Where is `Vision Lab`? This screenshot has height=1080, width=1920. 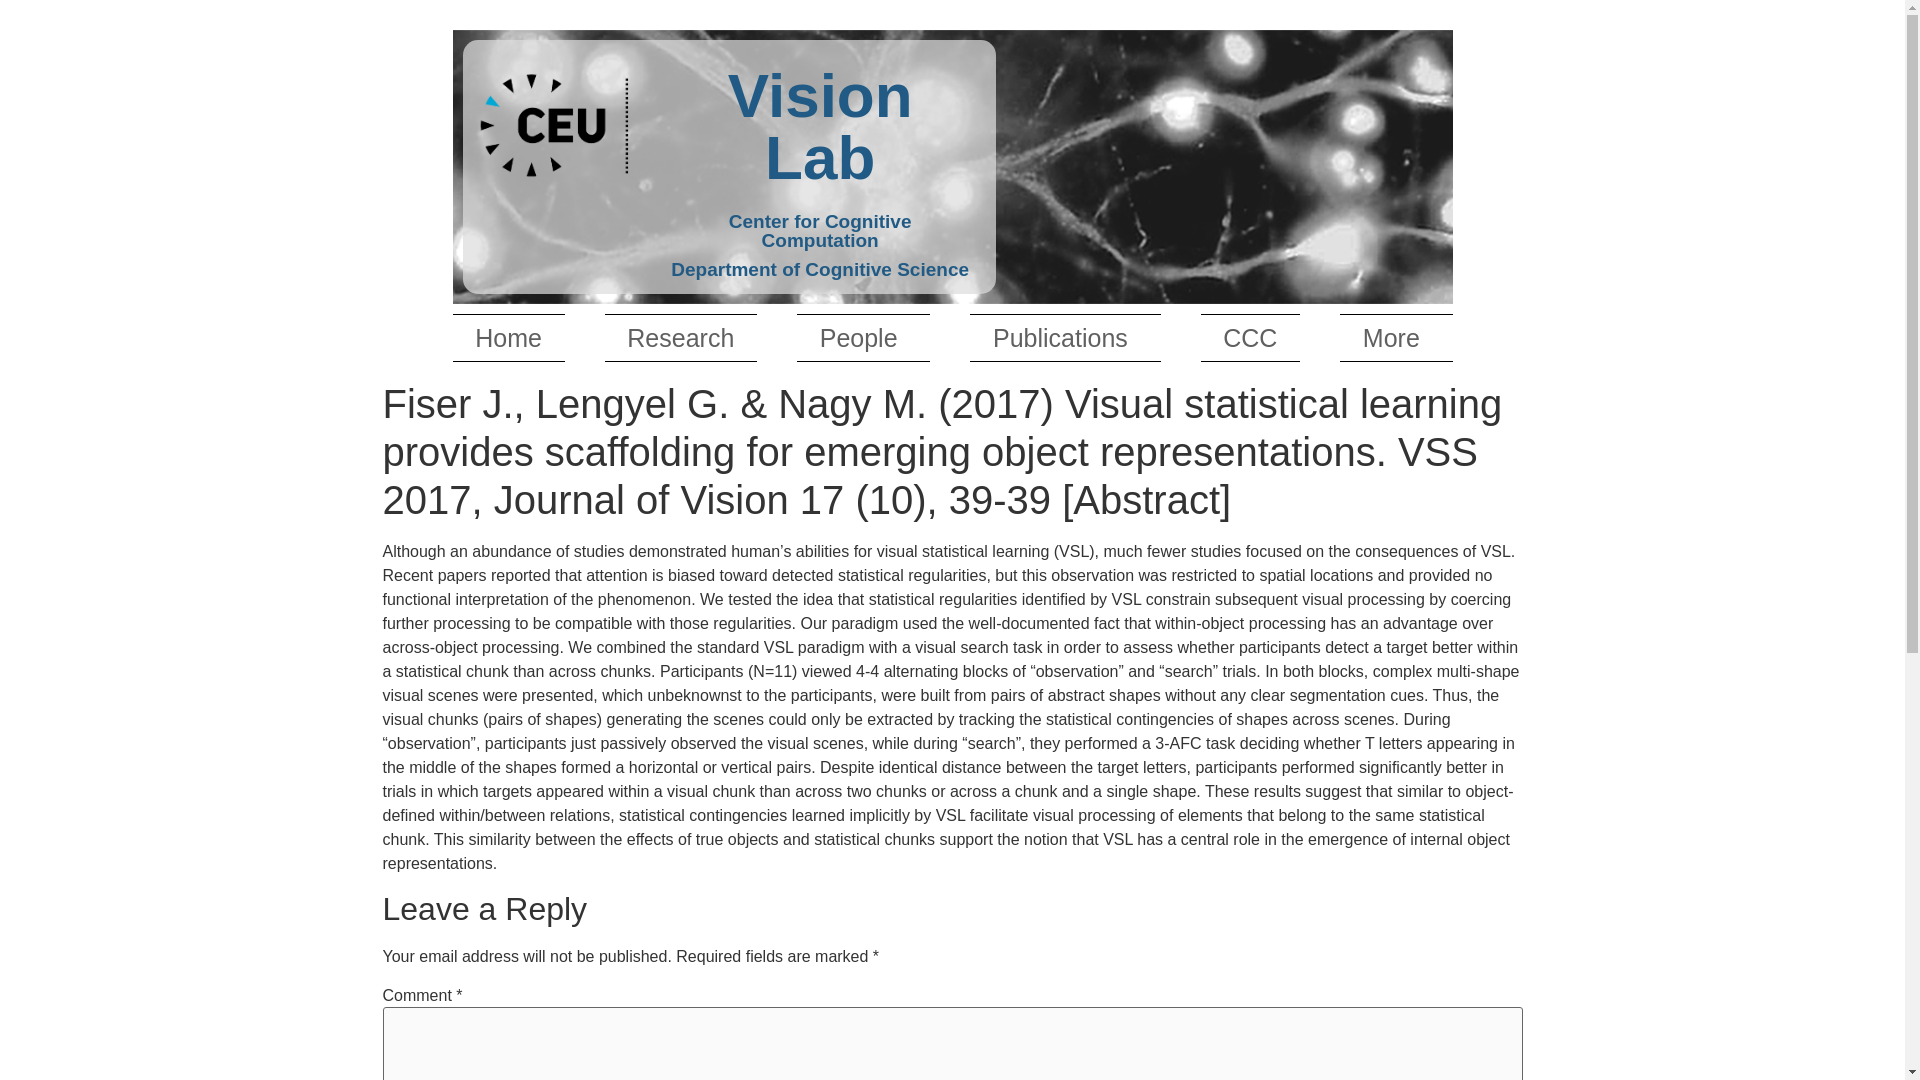 Vision Lab is located at coordinates (819, 119).